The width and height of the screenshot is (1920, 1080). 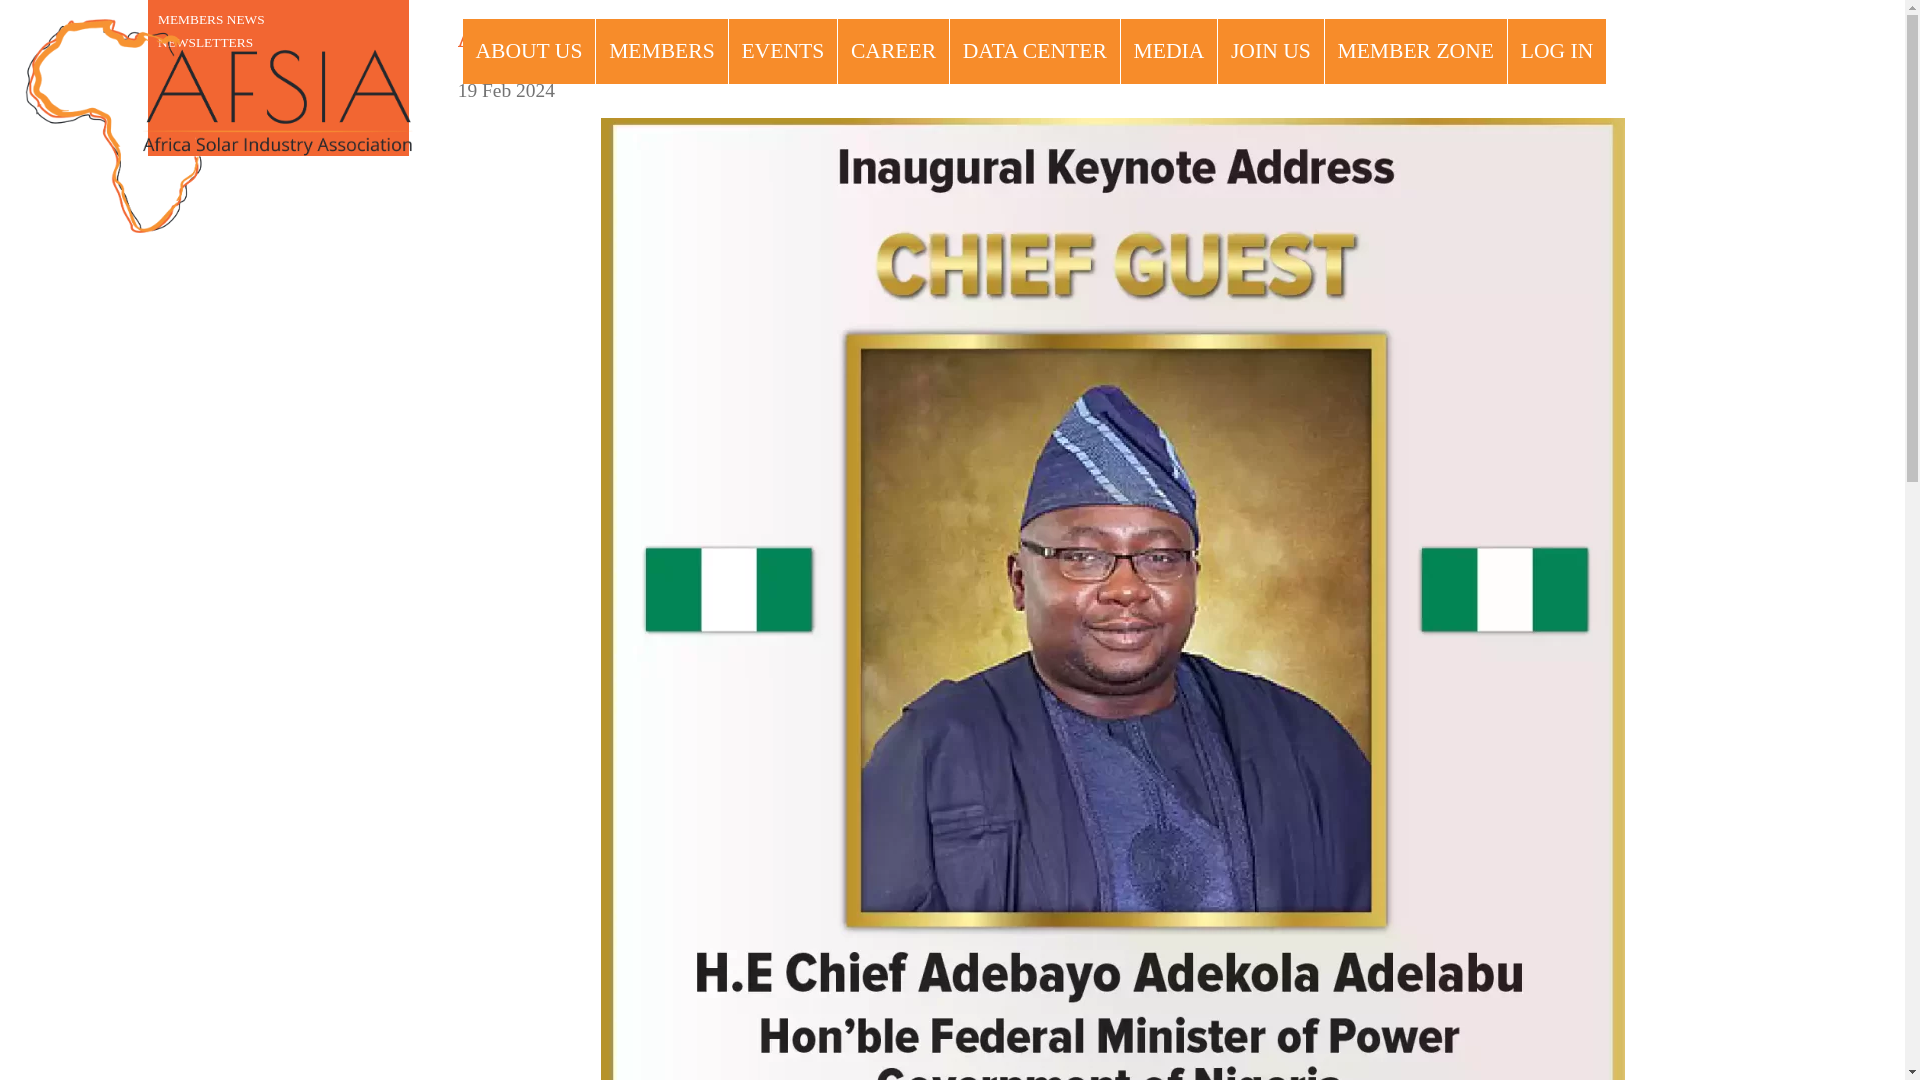 I want to click on LOG IN, so click(x=1556, y=52).